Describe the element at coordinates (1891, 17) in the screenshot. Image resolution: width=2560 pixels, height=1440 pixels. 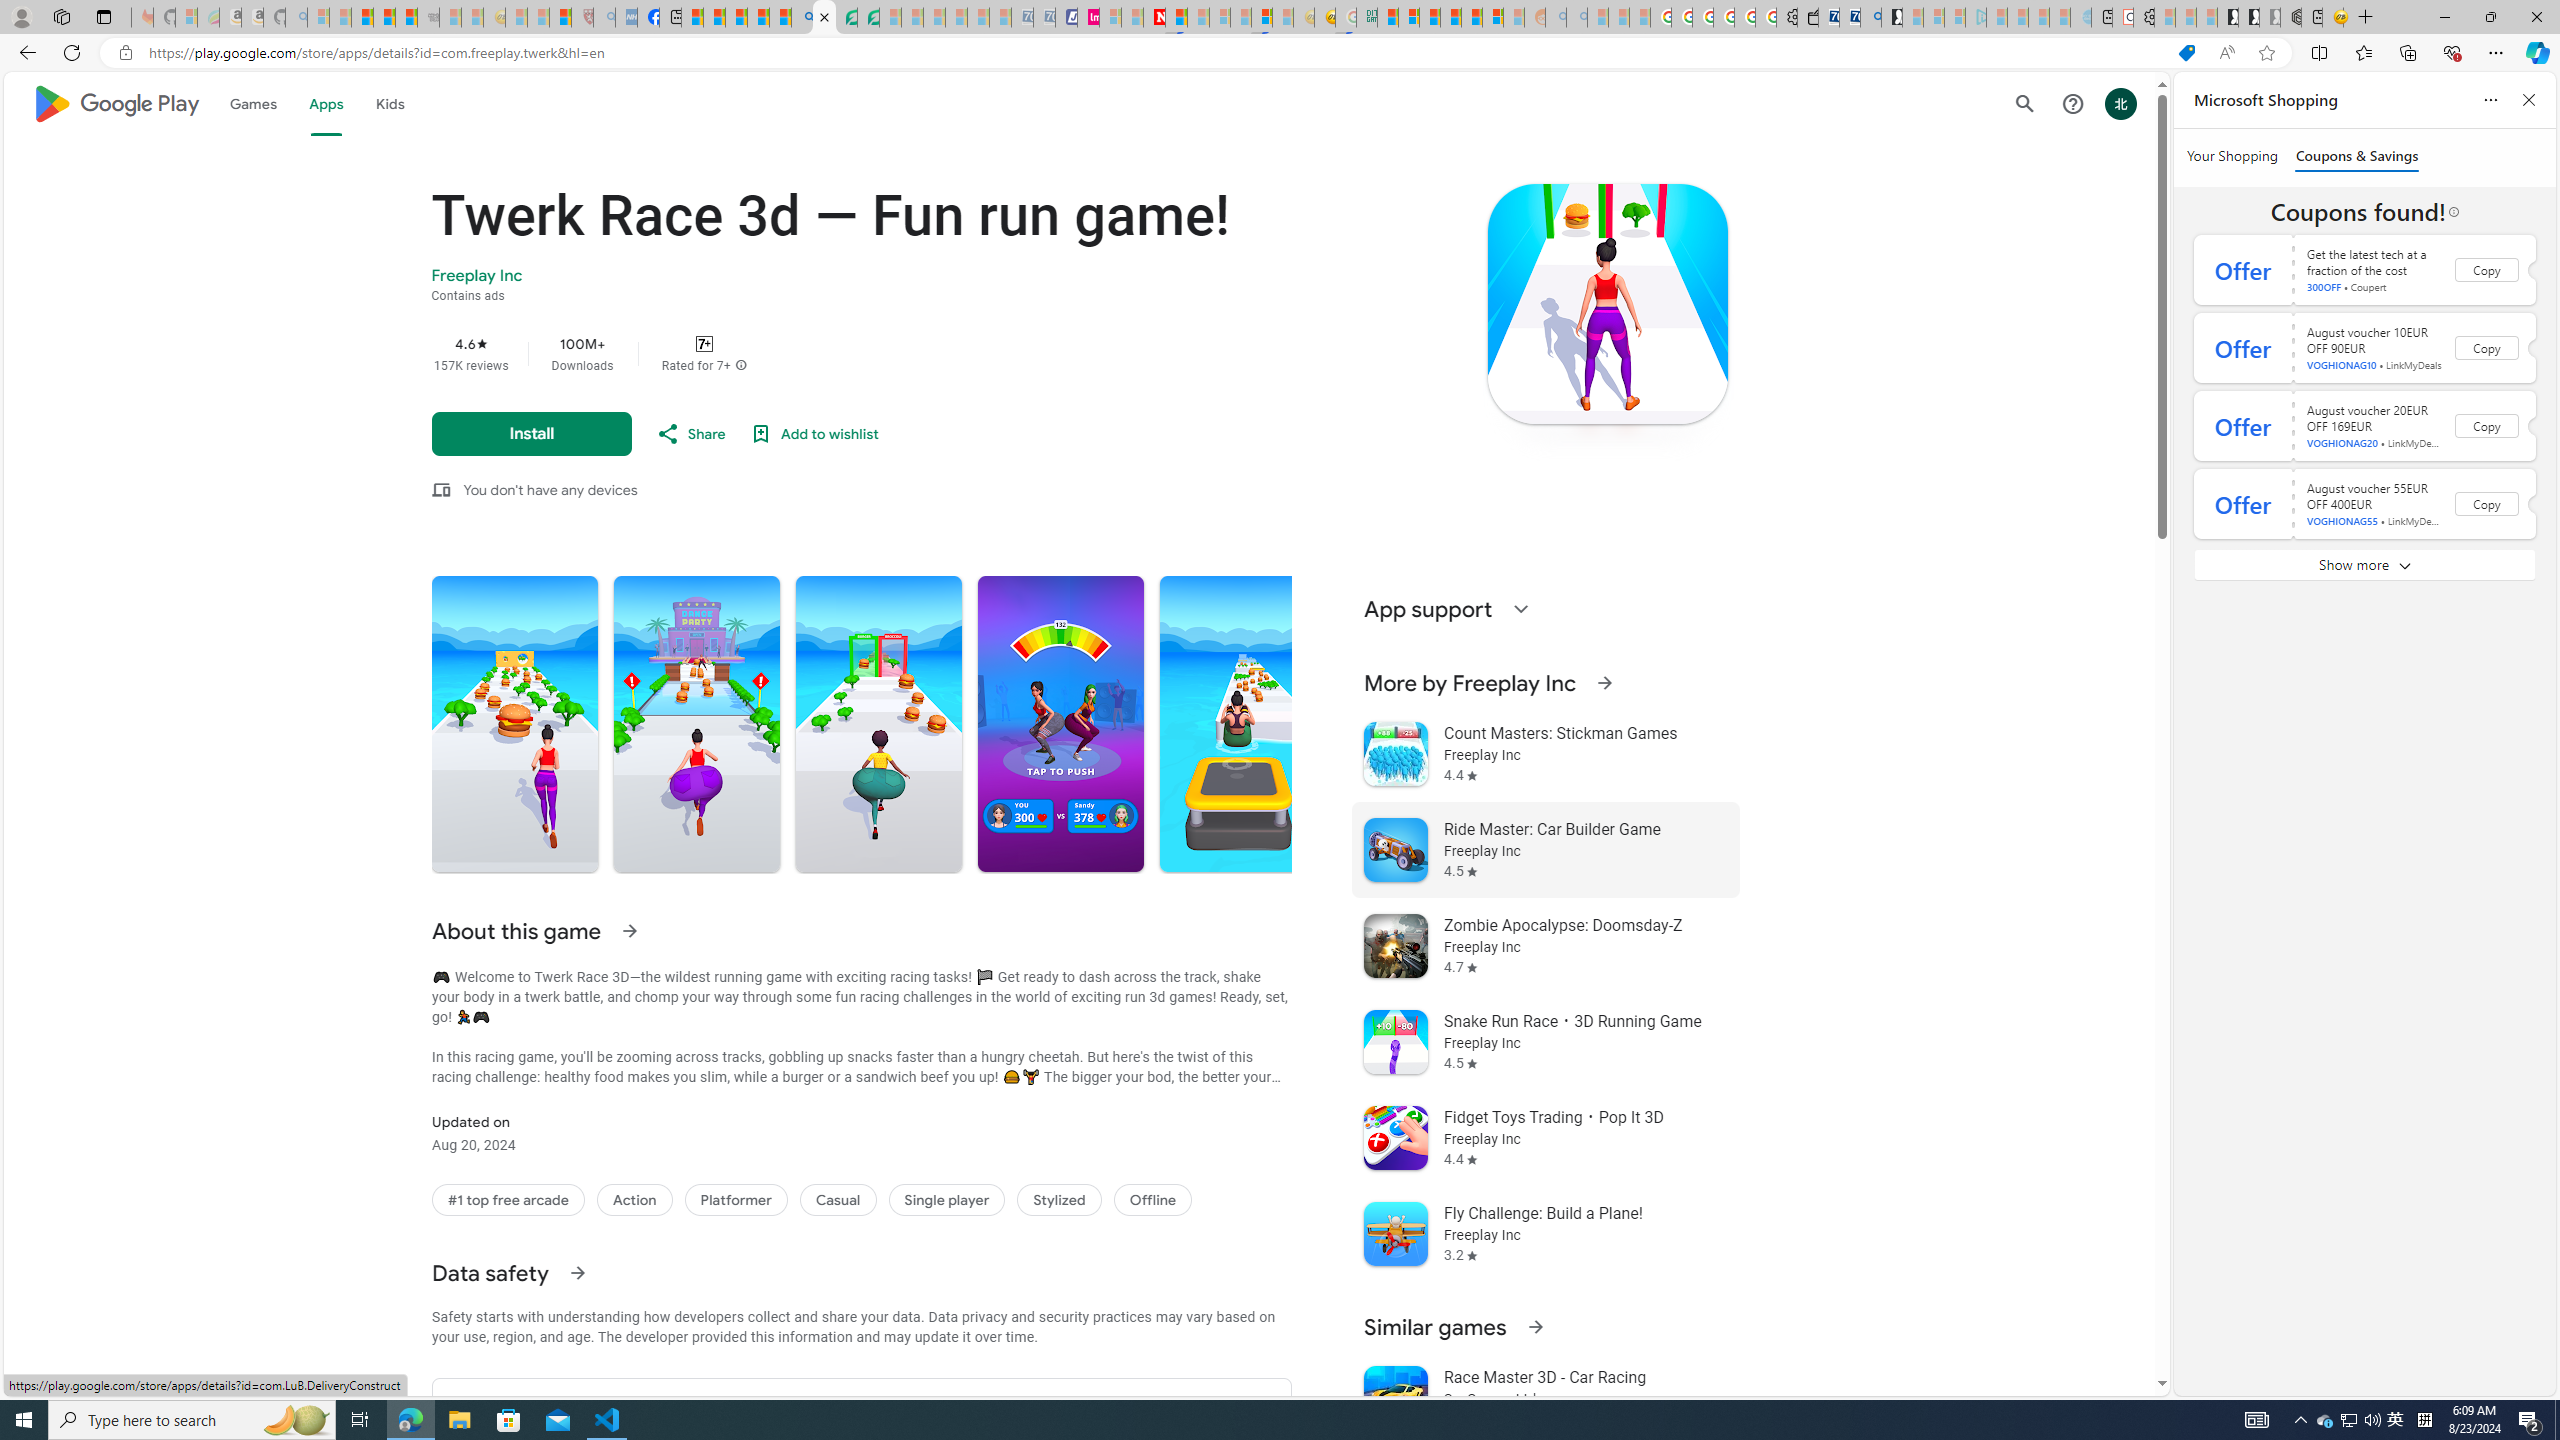
I see `Microsoft Start Gaming` at that location.